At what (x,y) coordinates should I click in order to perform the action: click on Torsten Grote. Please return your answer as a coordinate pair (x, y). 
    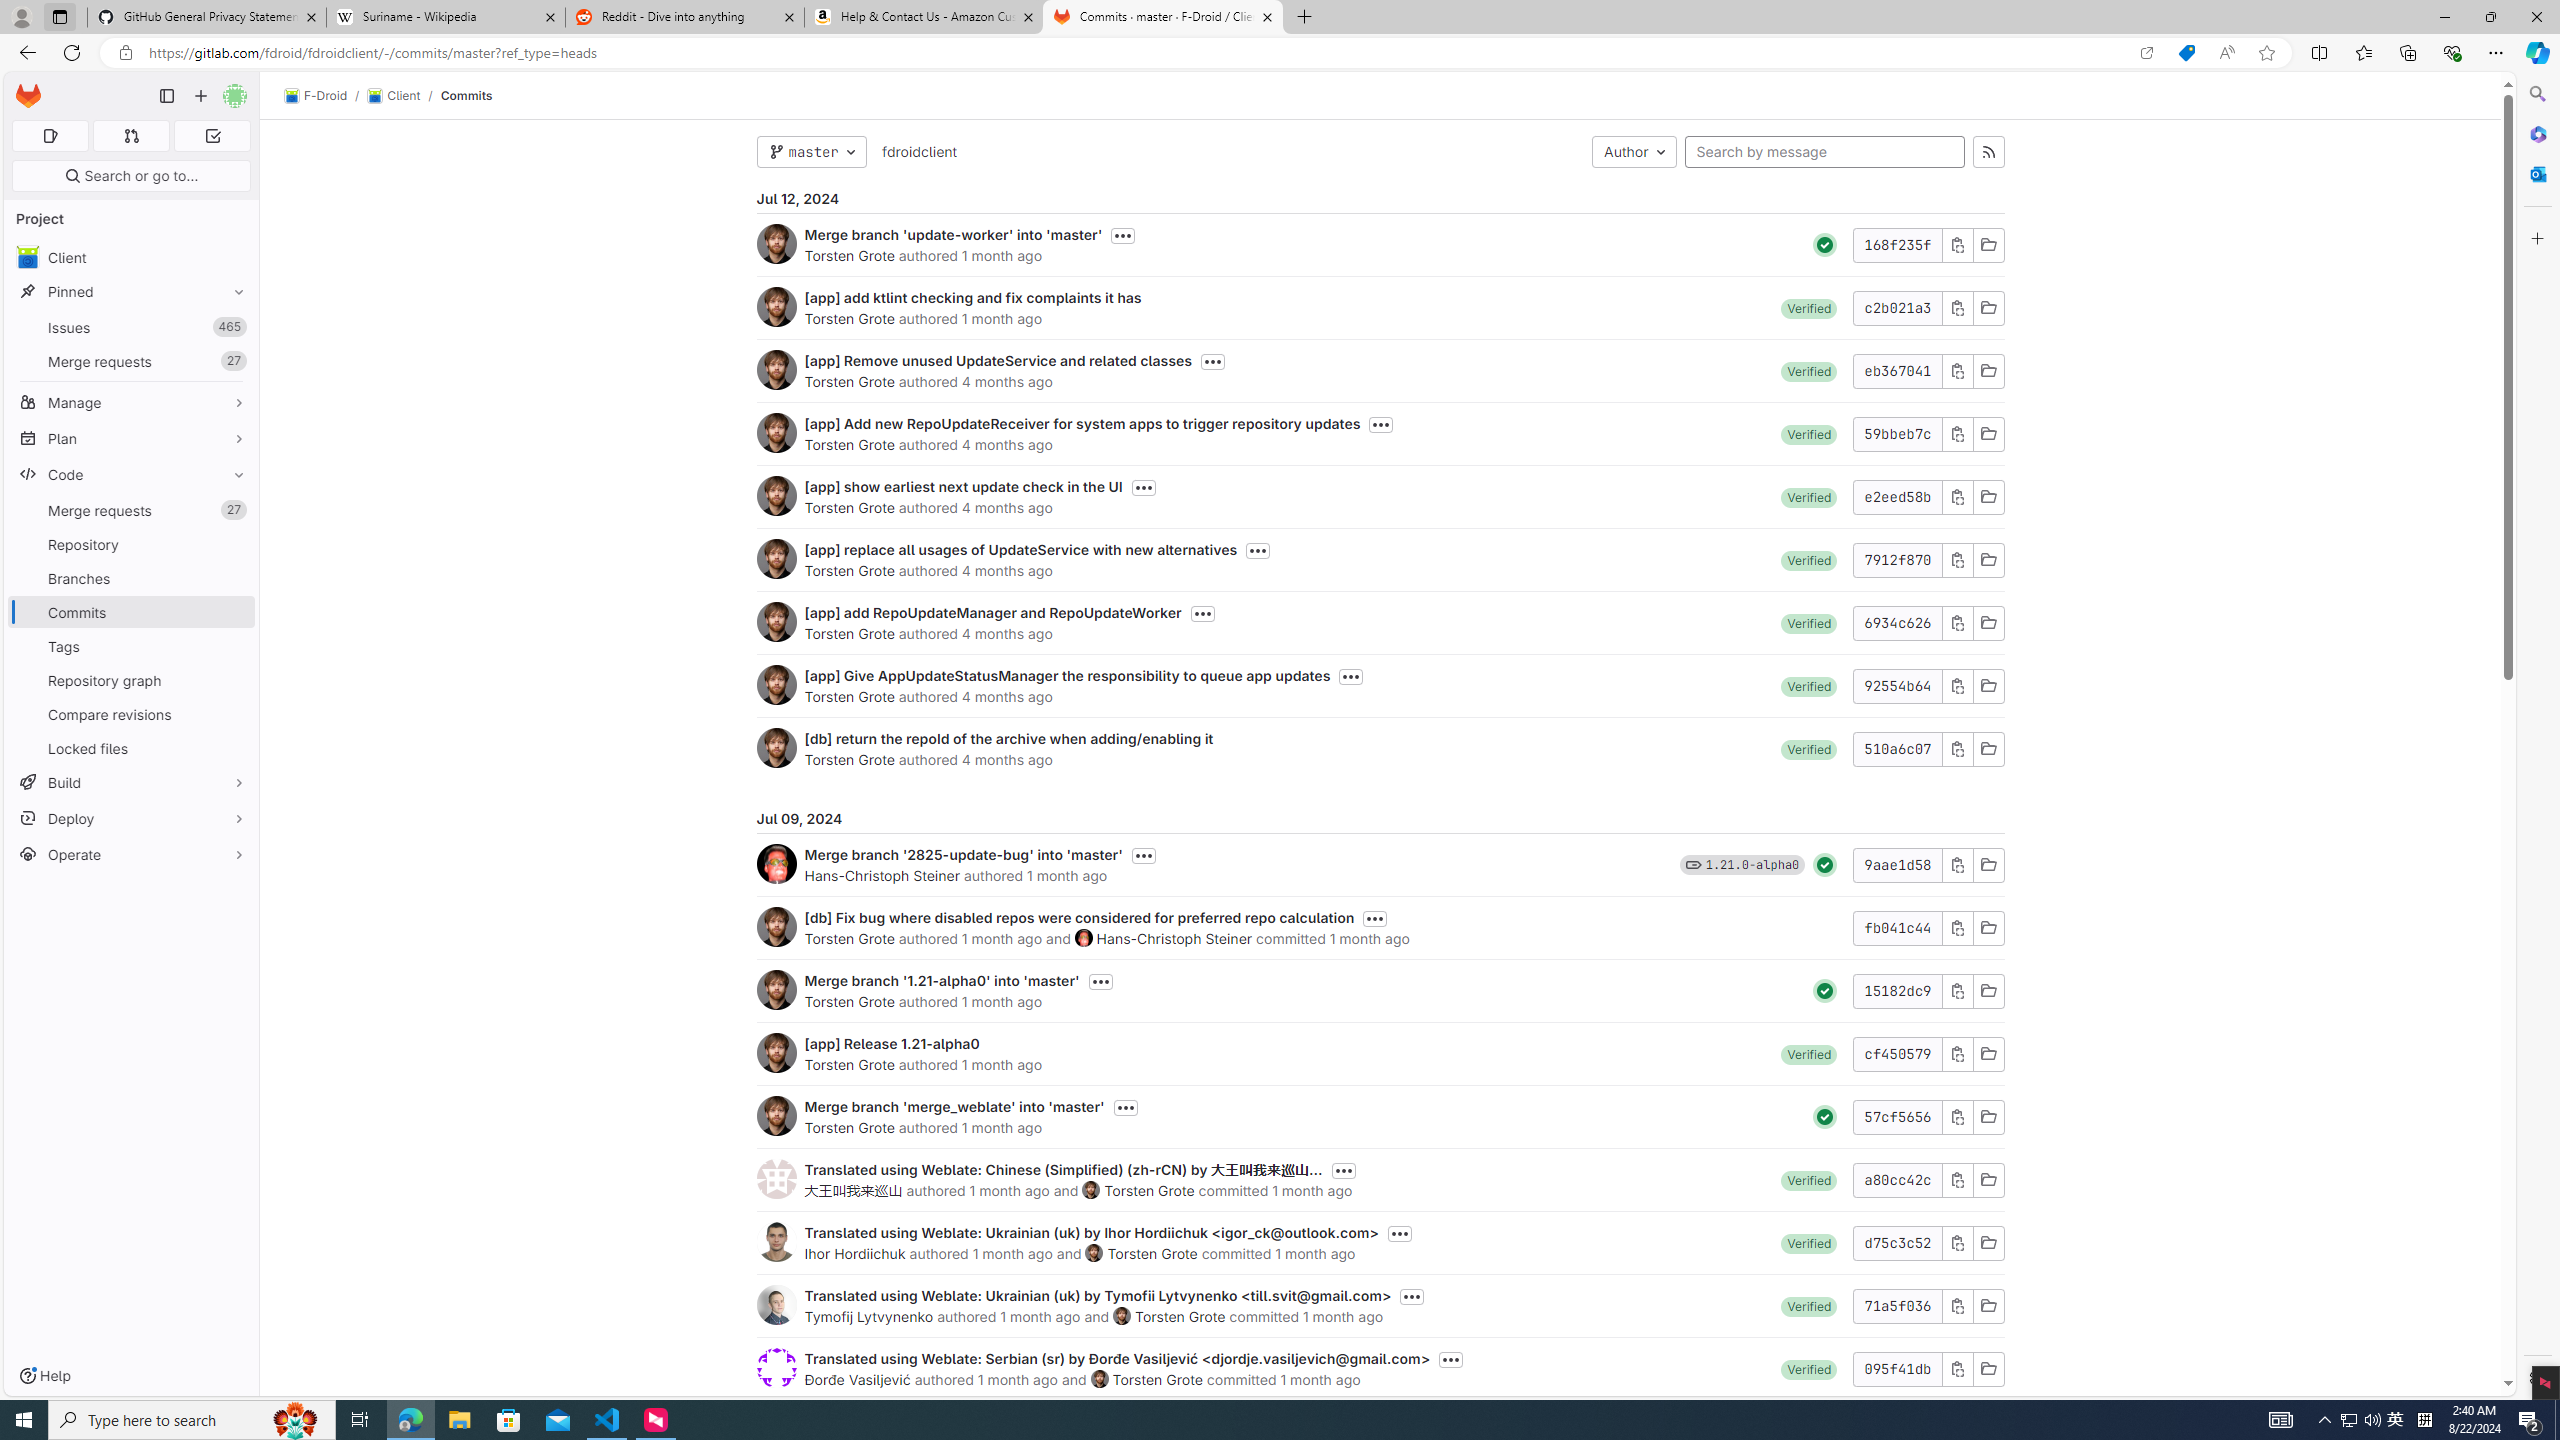
    Looking at the image, I should click on (1157, 1379).